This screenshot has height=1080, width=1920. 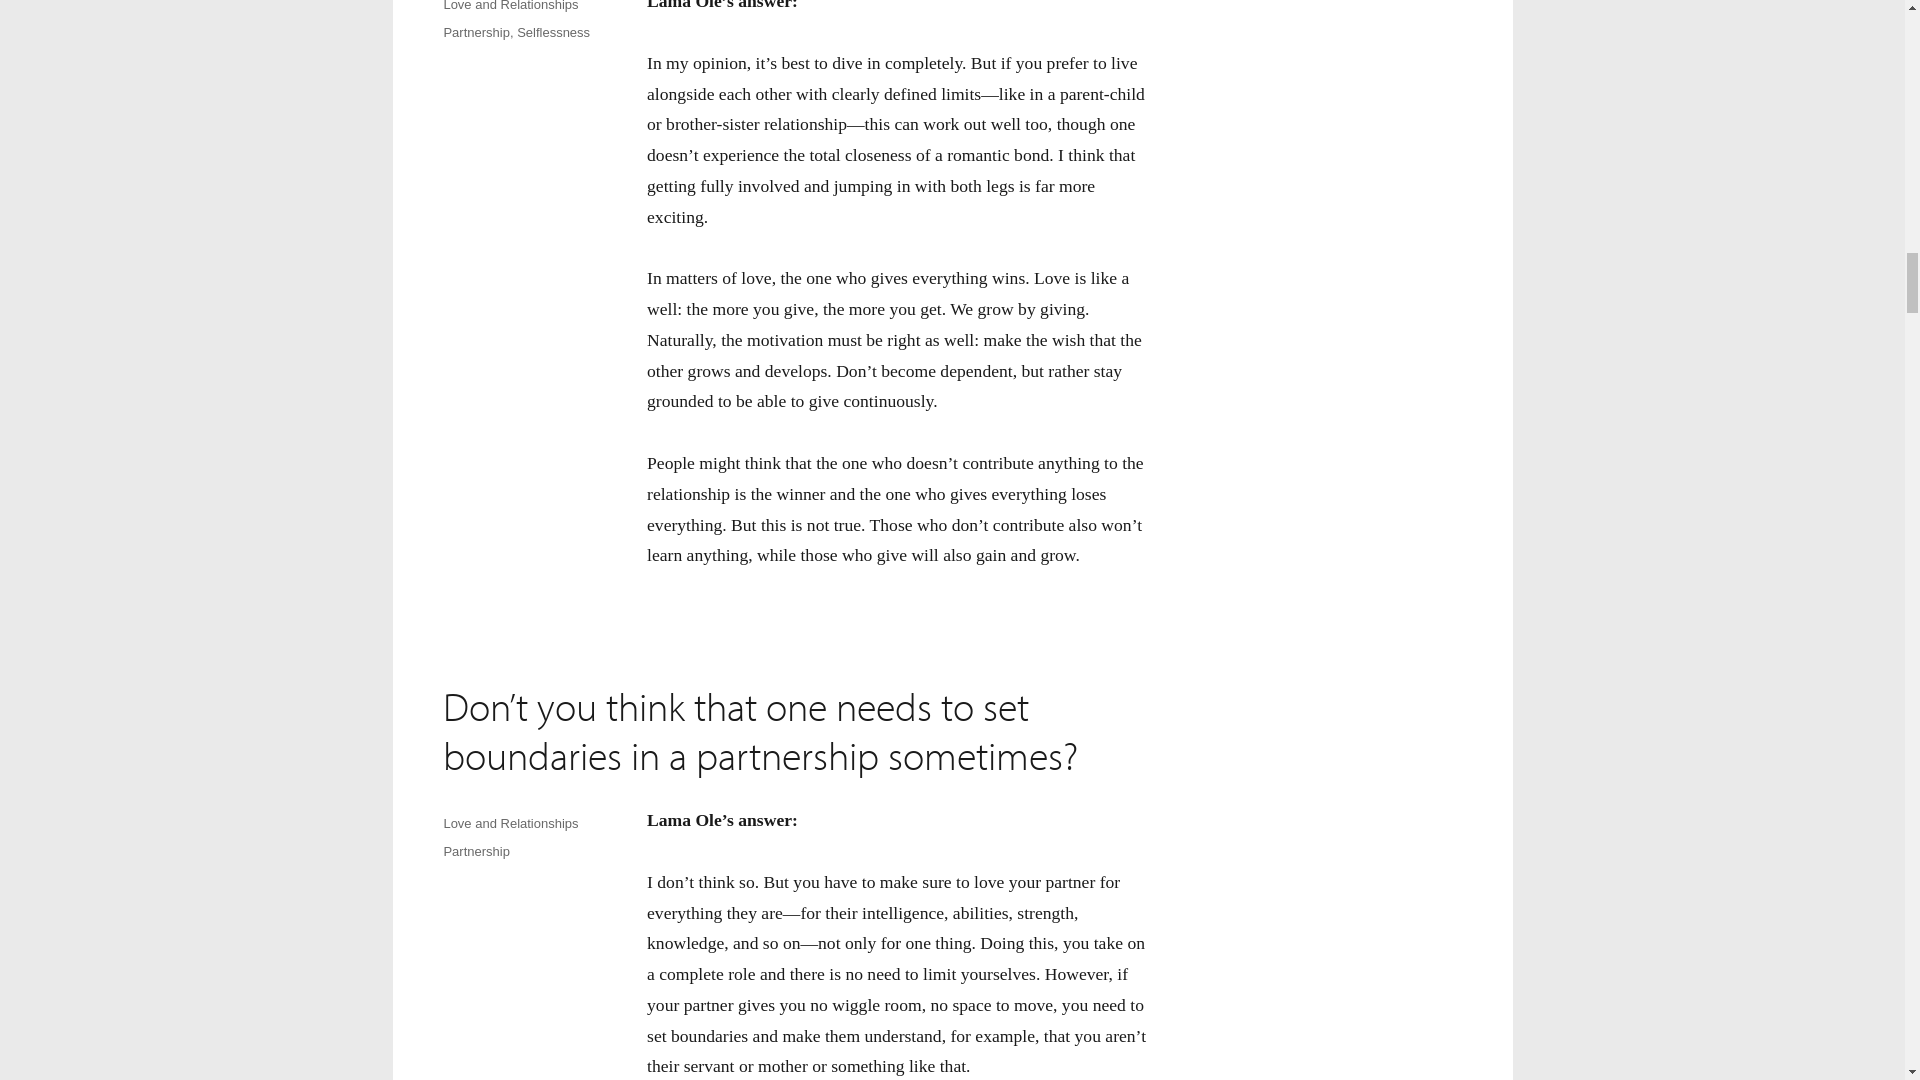 What do you see at coordinates (476, 32) in the screenshot?
I see `Partnership` at bounding box center [476, 32].